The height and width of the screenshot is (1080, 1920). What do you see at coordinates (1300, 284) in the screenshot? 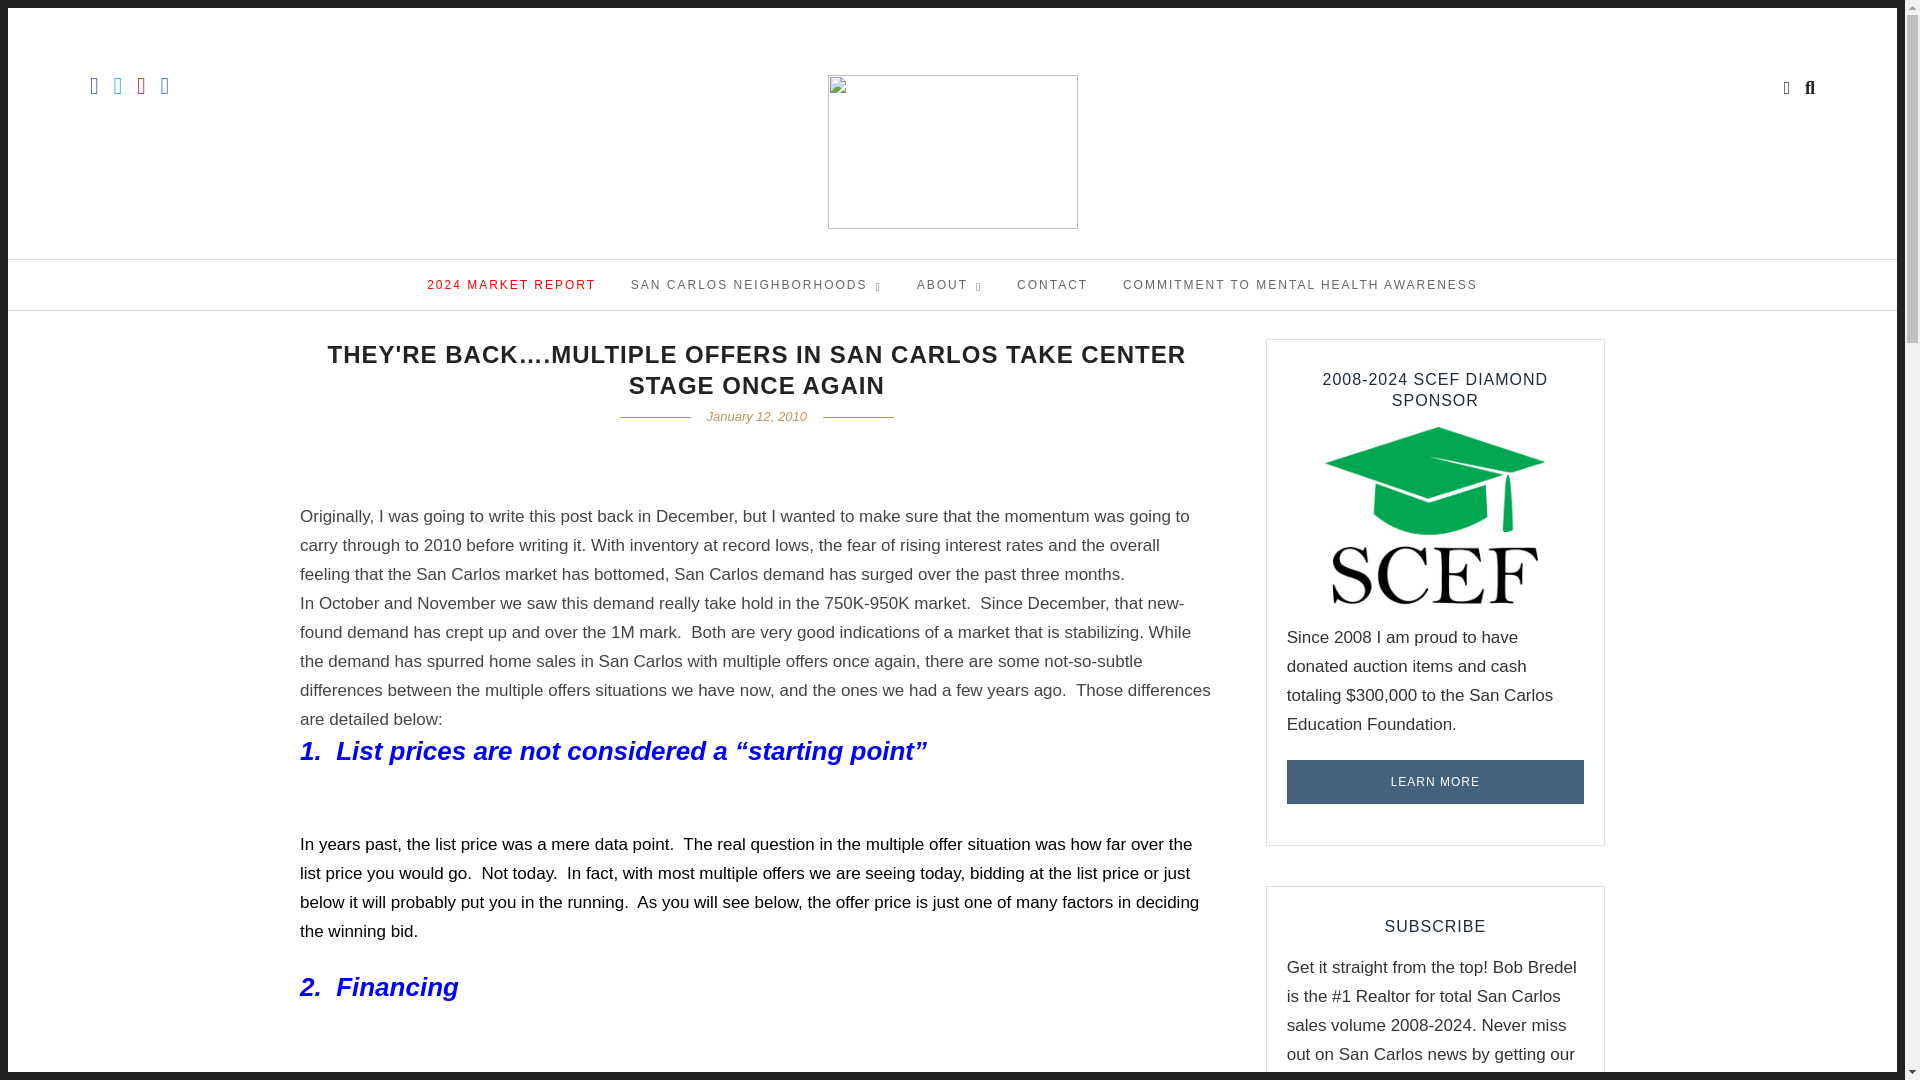
I see `COMMITMENT TO MENTAL HEALTH AWARENESS` at bounding box center [1300, 284].